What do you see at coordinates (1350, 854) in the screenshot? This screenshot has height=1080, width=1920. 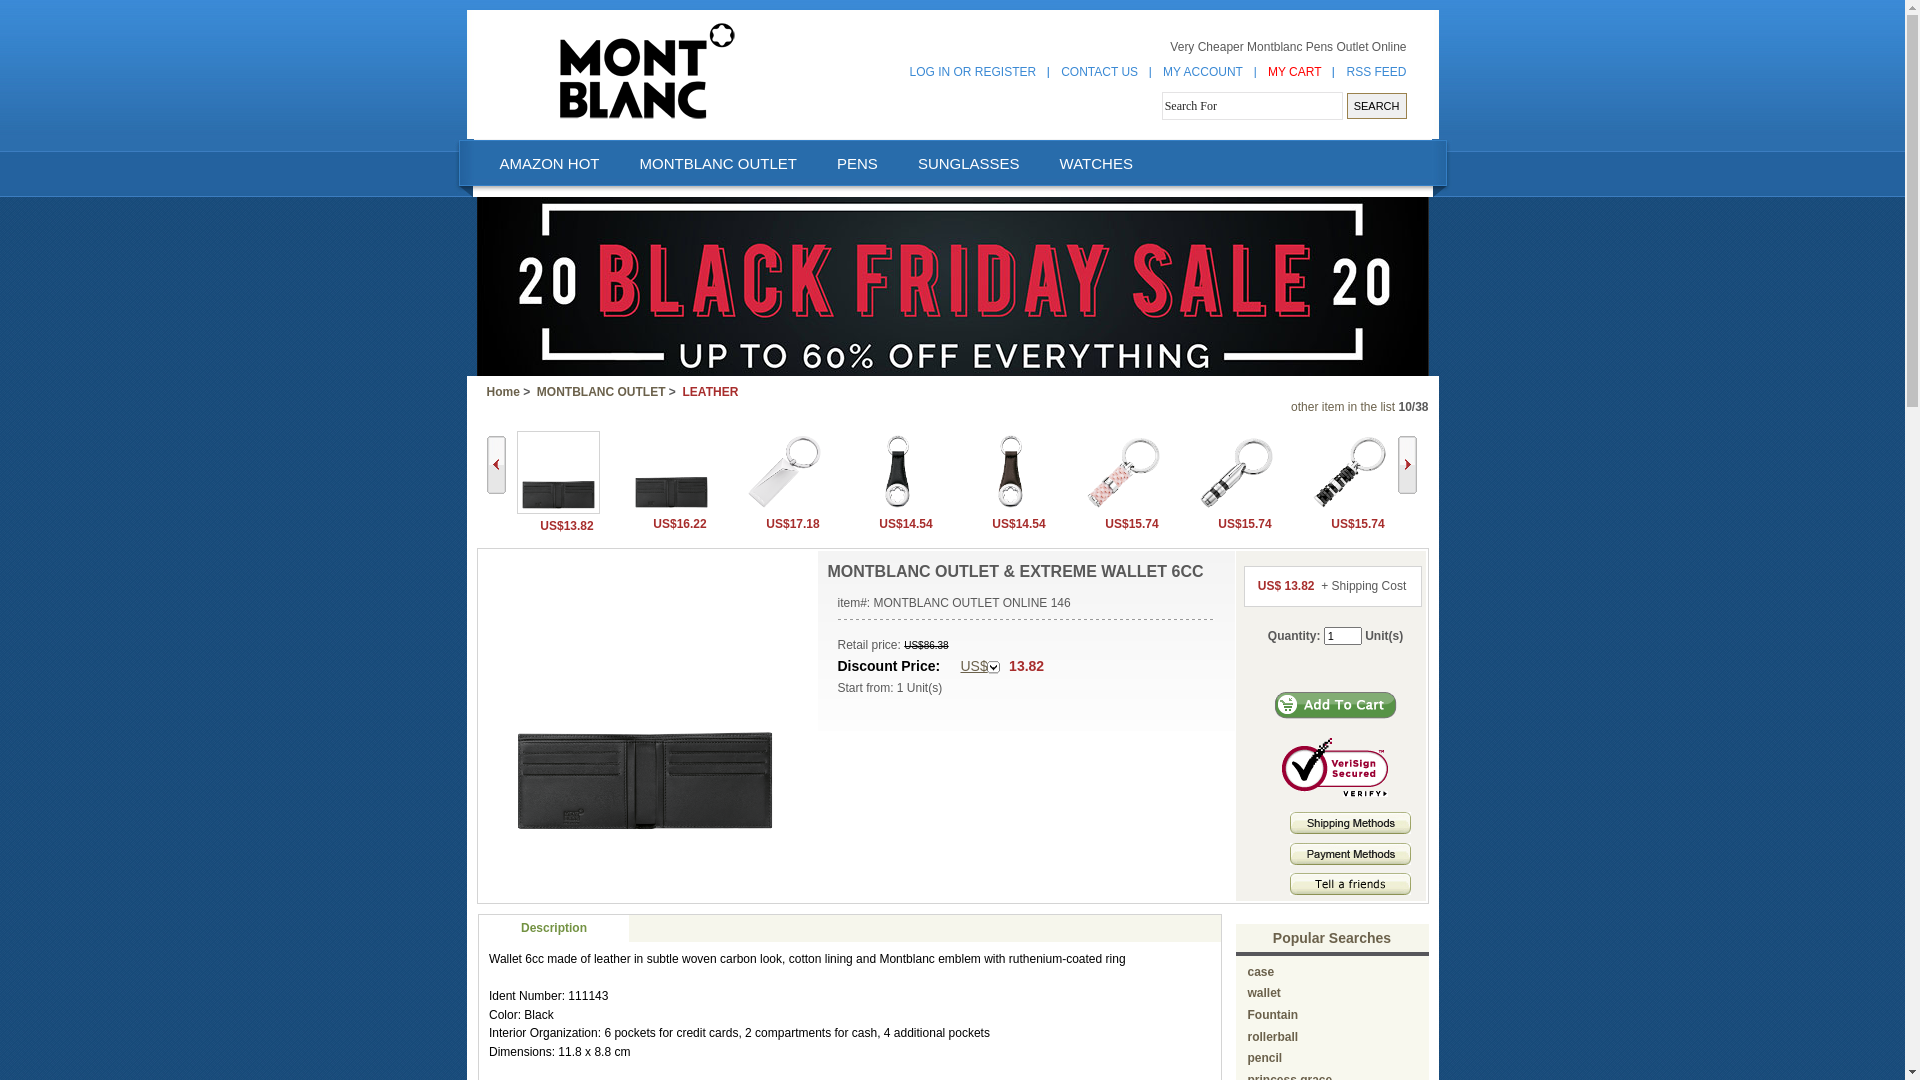 I see ` Payment Methods ` at bounding box center [1350, 854].